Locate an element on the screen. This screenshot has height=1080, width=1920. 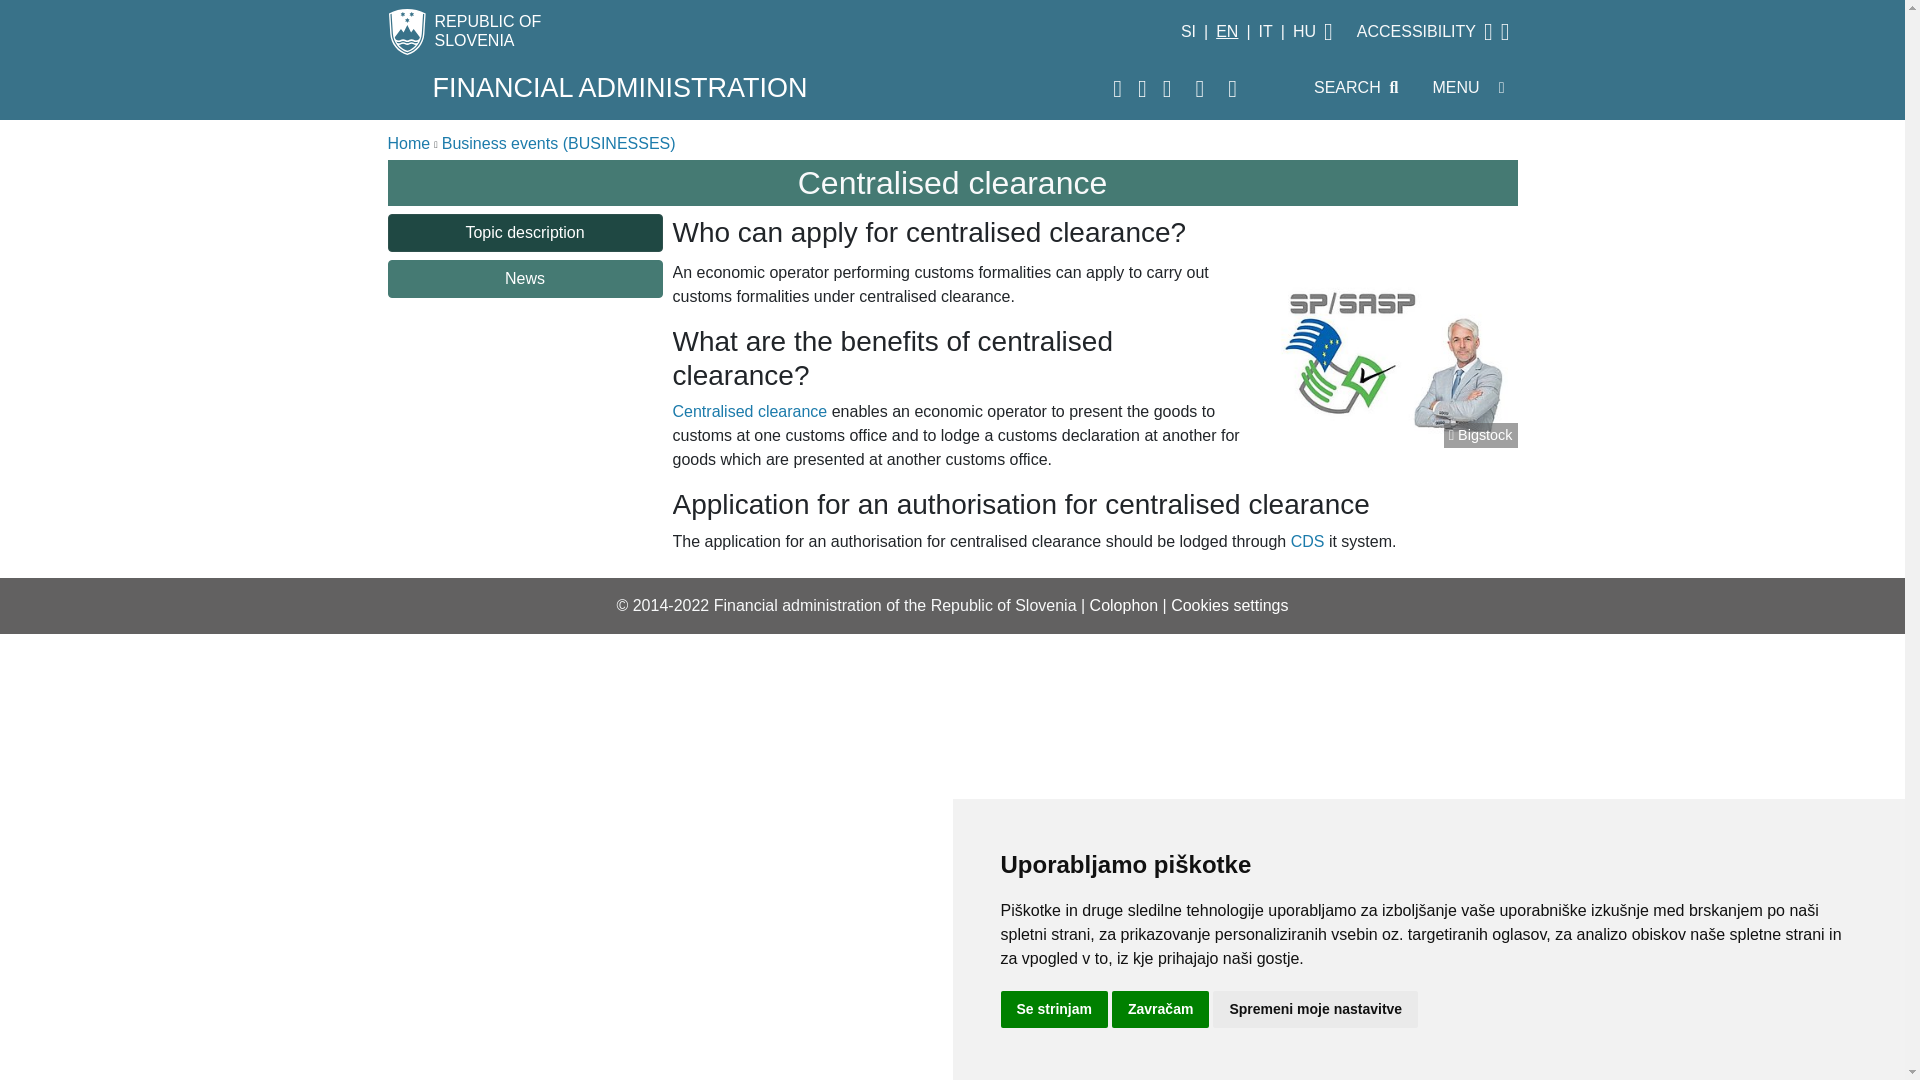
English is located at coordinates (1226, 32).